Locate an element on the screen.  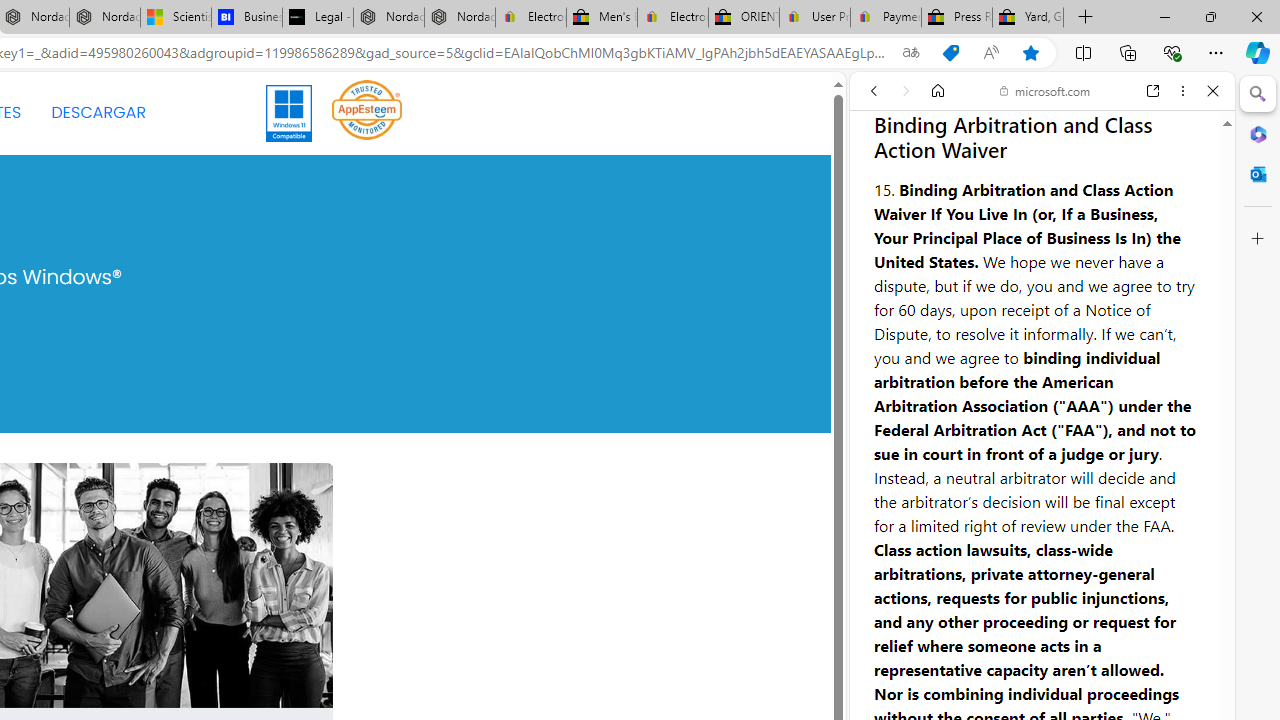
User Privacy Notice | eBay is located at coordinates (814, 18).